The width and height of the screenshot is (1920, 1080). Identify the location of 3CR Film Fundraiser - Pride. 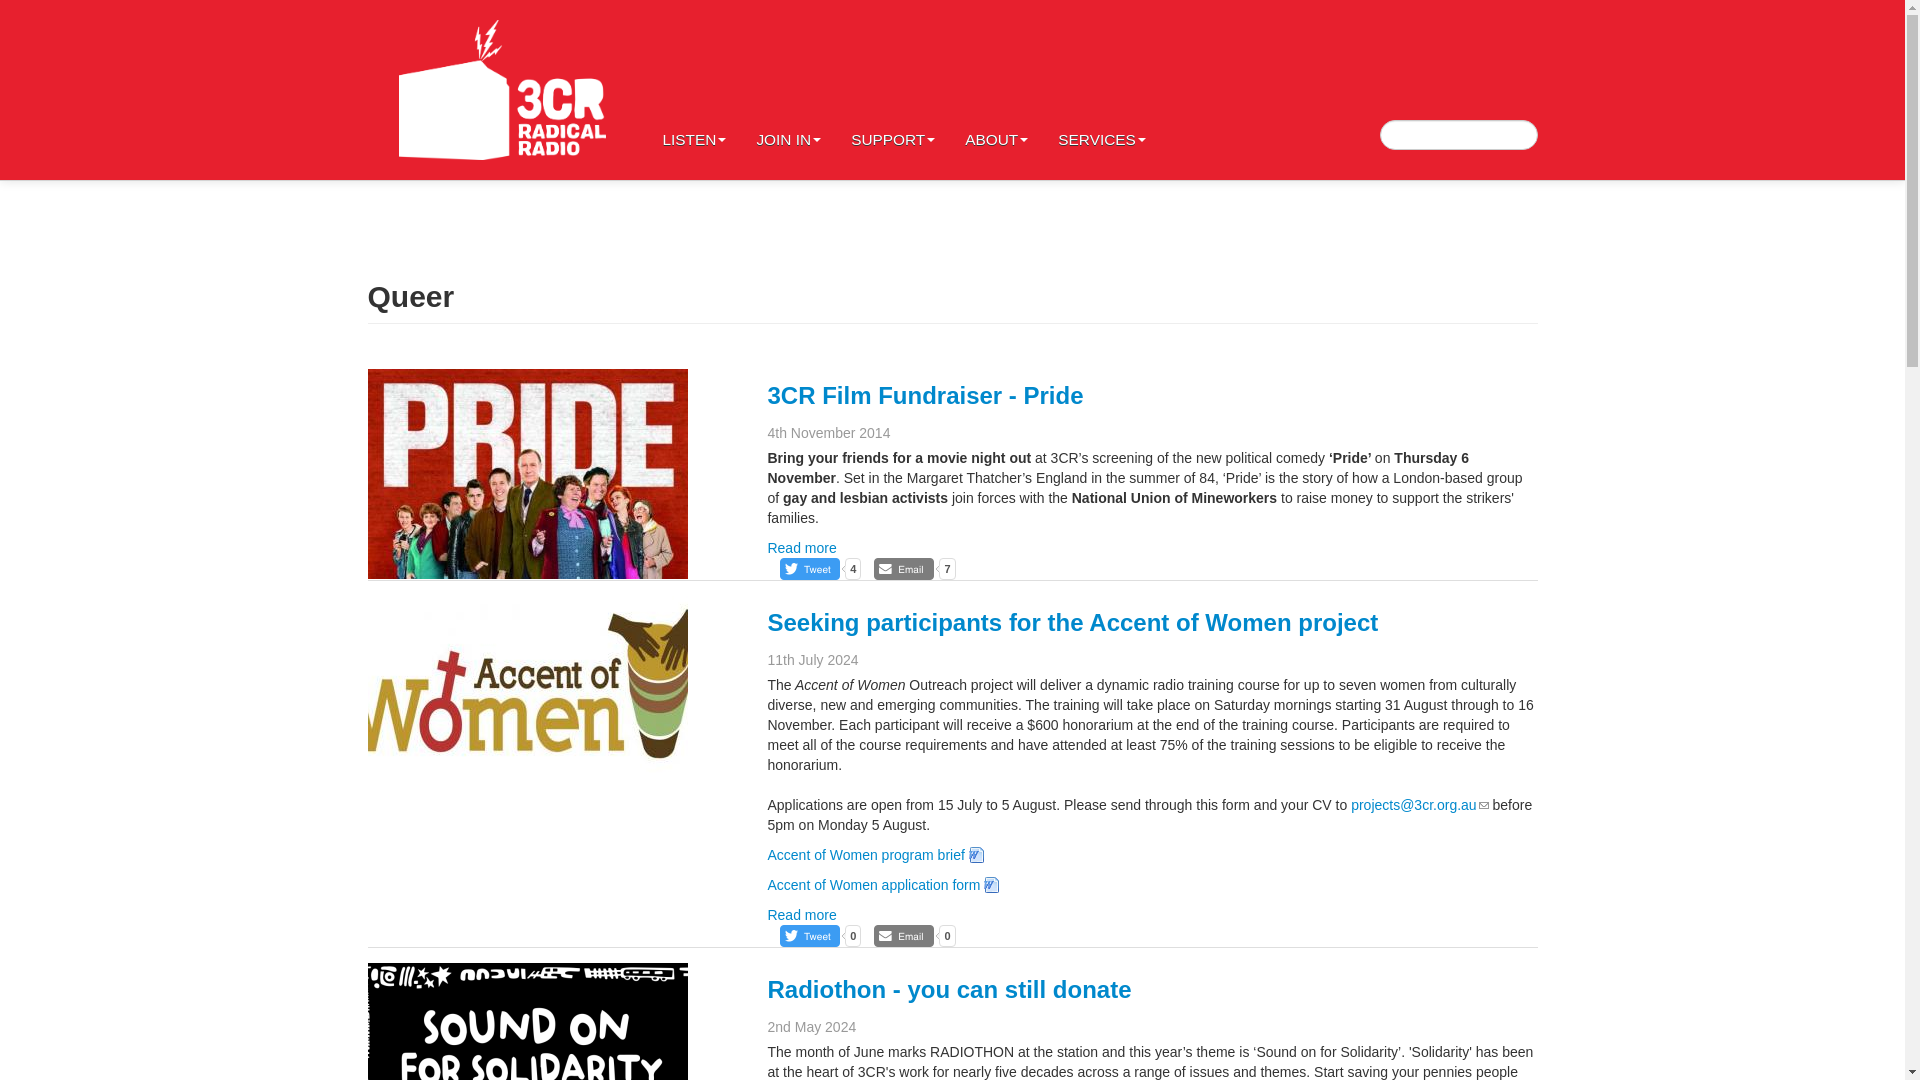
(924, 396).